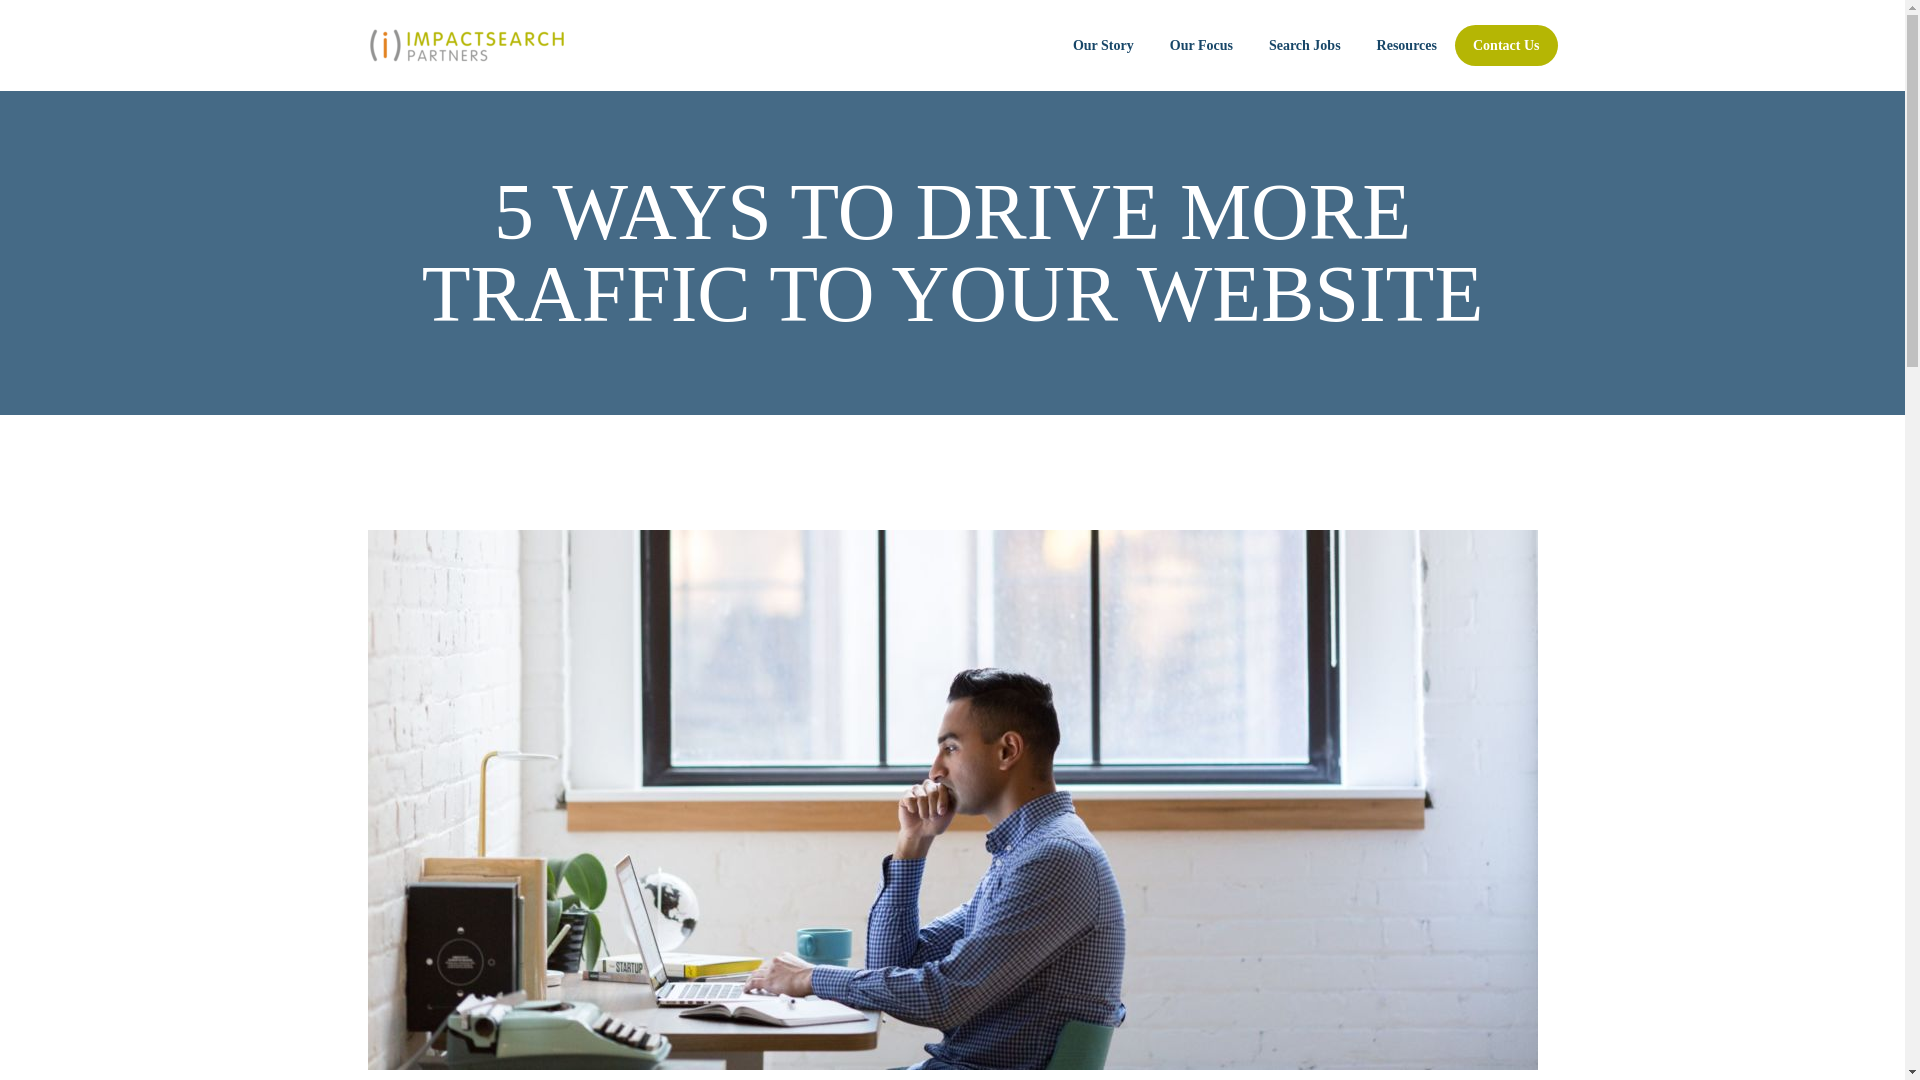  What do you see at coordinates (1506, 46) in the screenshot?
I see `Contact Us` at bounding box center [1506, 46].